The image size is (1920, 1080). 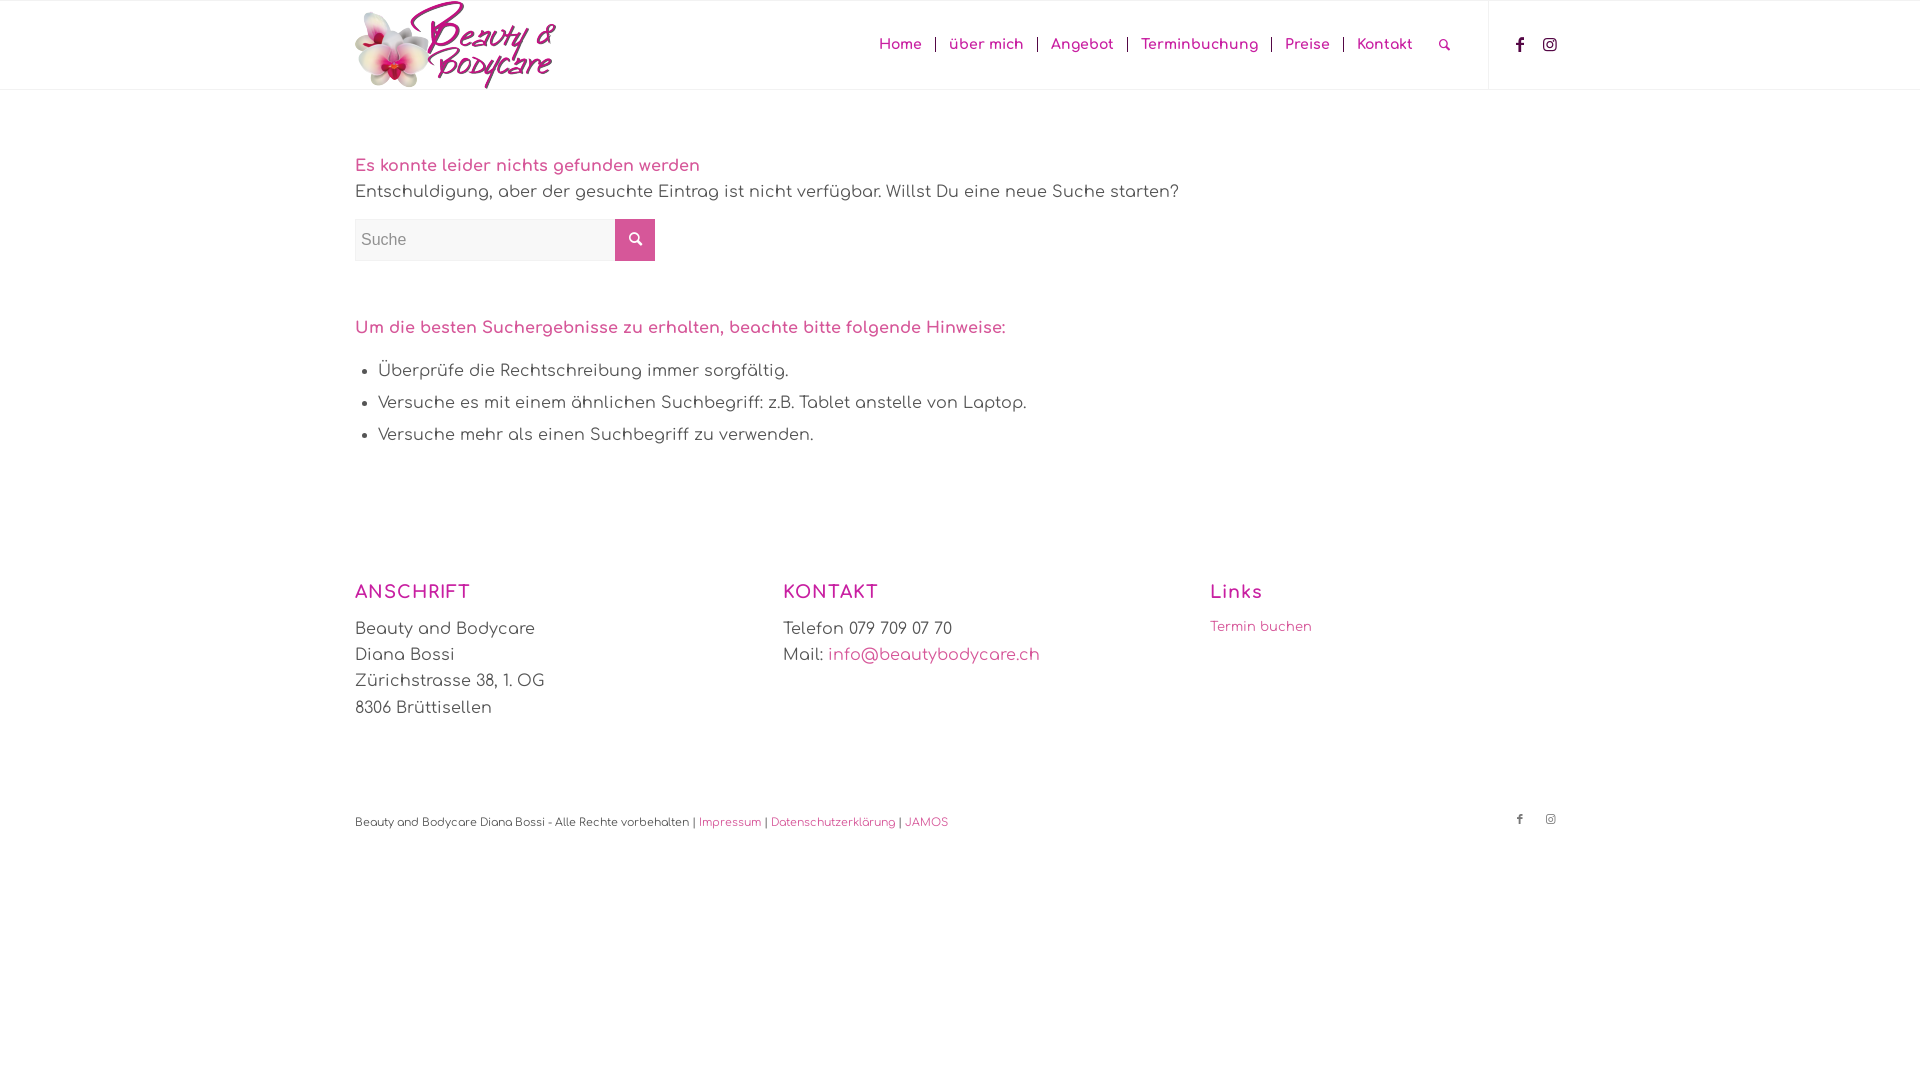 I want to click on Home, so click(x=900, y=45).